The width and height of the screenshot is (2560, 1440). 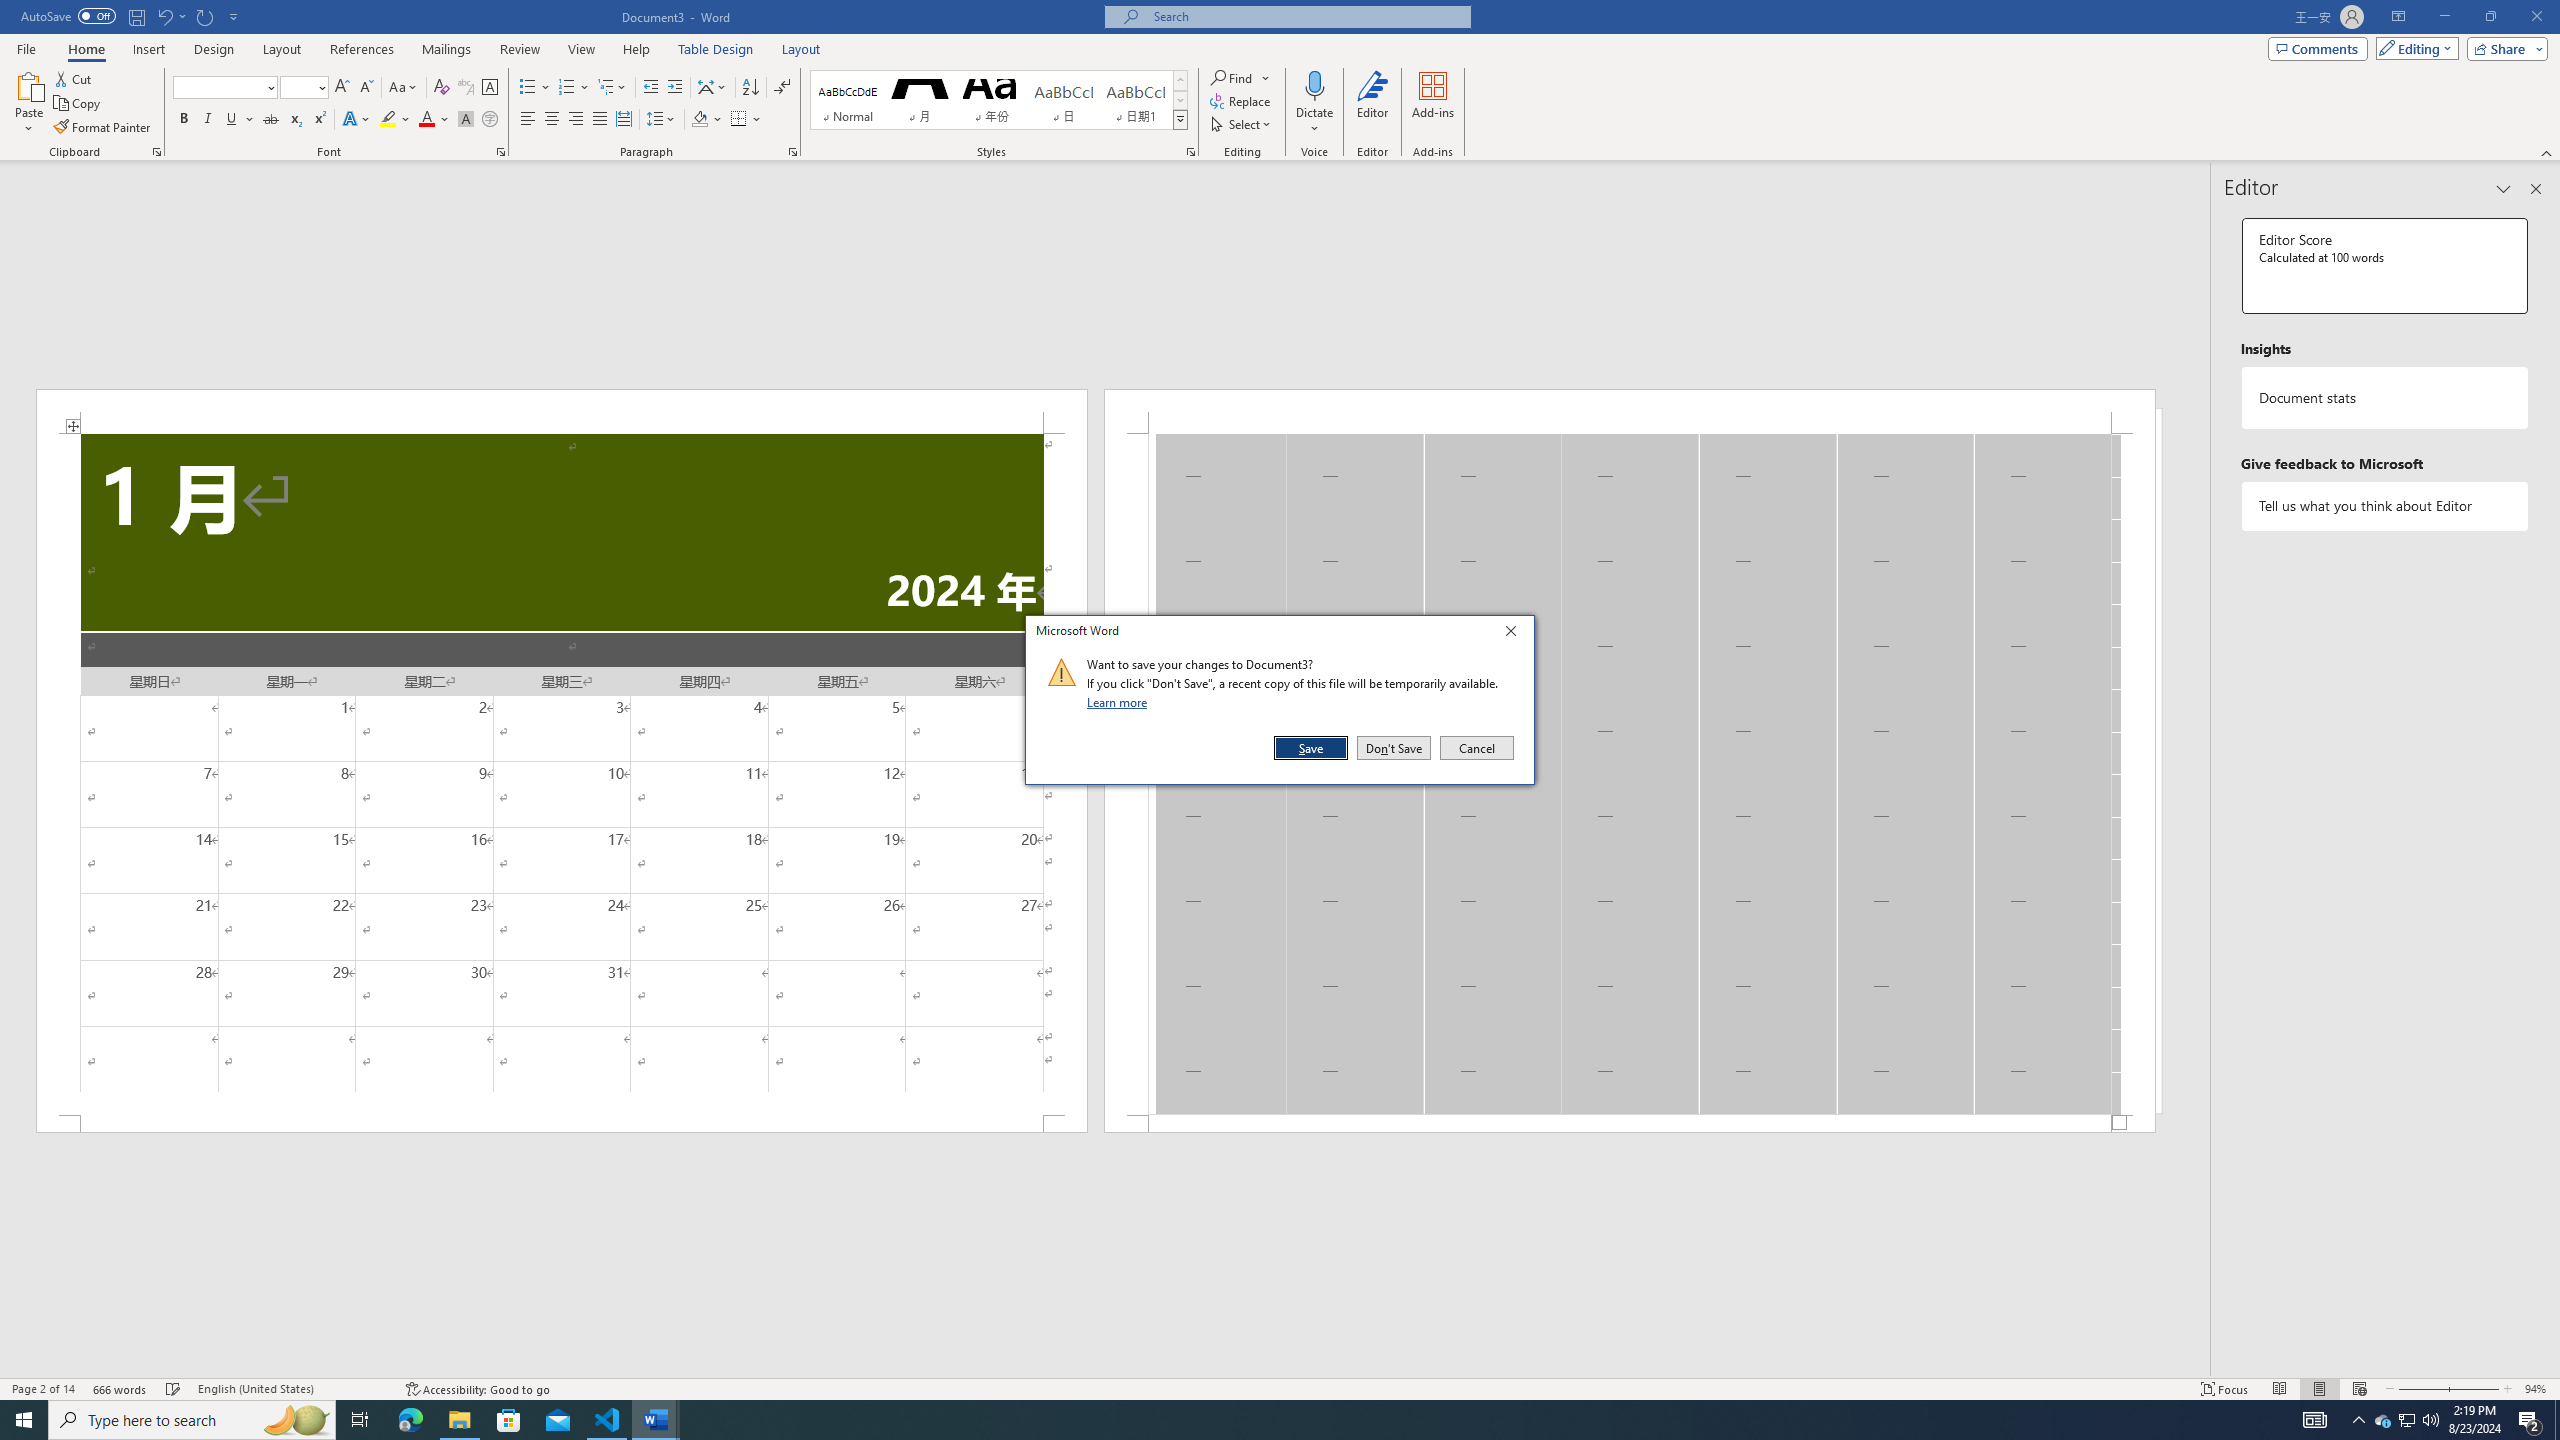 I want to click on Class: NetUIImage, so click(x=1062, y=672).